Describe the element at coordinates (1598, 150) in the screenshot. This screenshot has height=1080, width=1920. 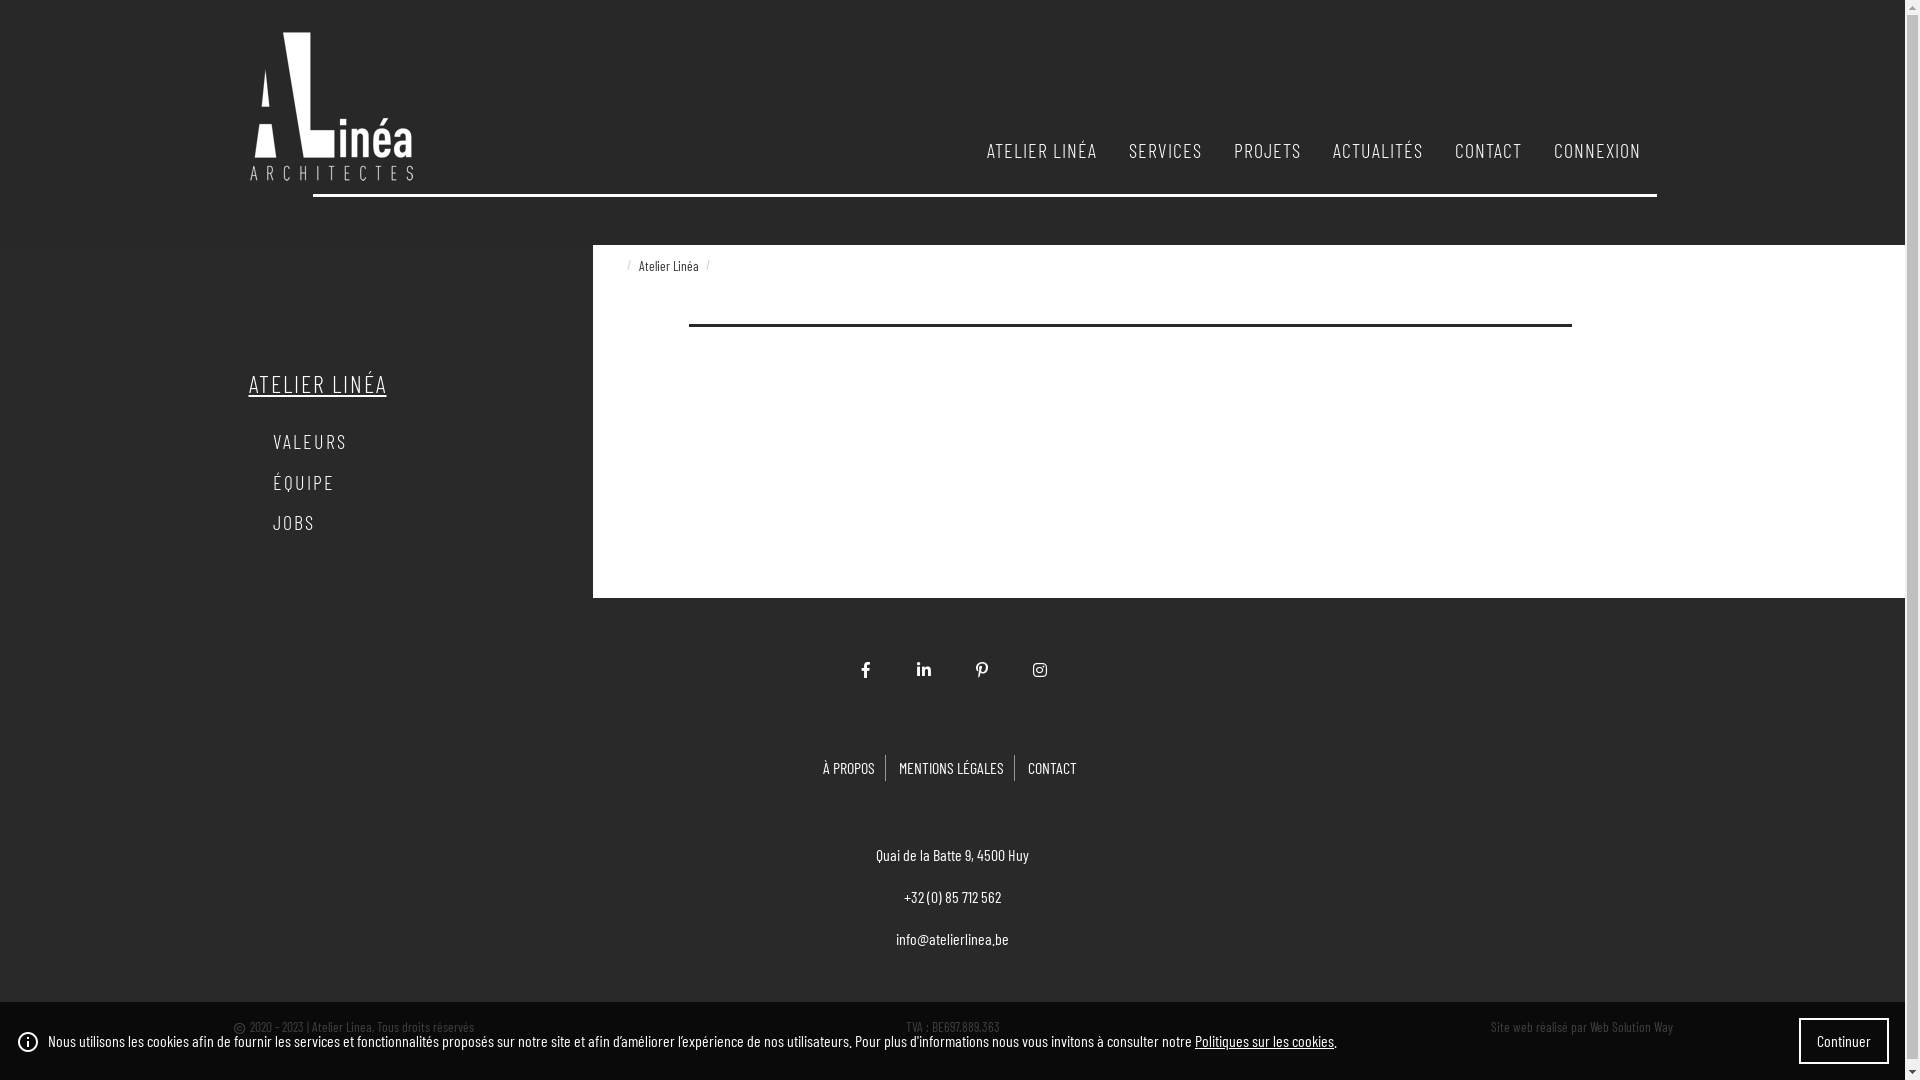
I see `CONNEXION` at that location.